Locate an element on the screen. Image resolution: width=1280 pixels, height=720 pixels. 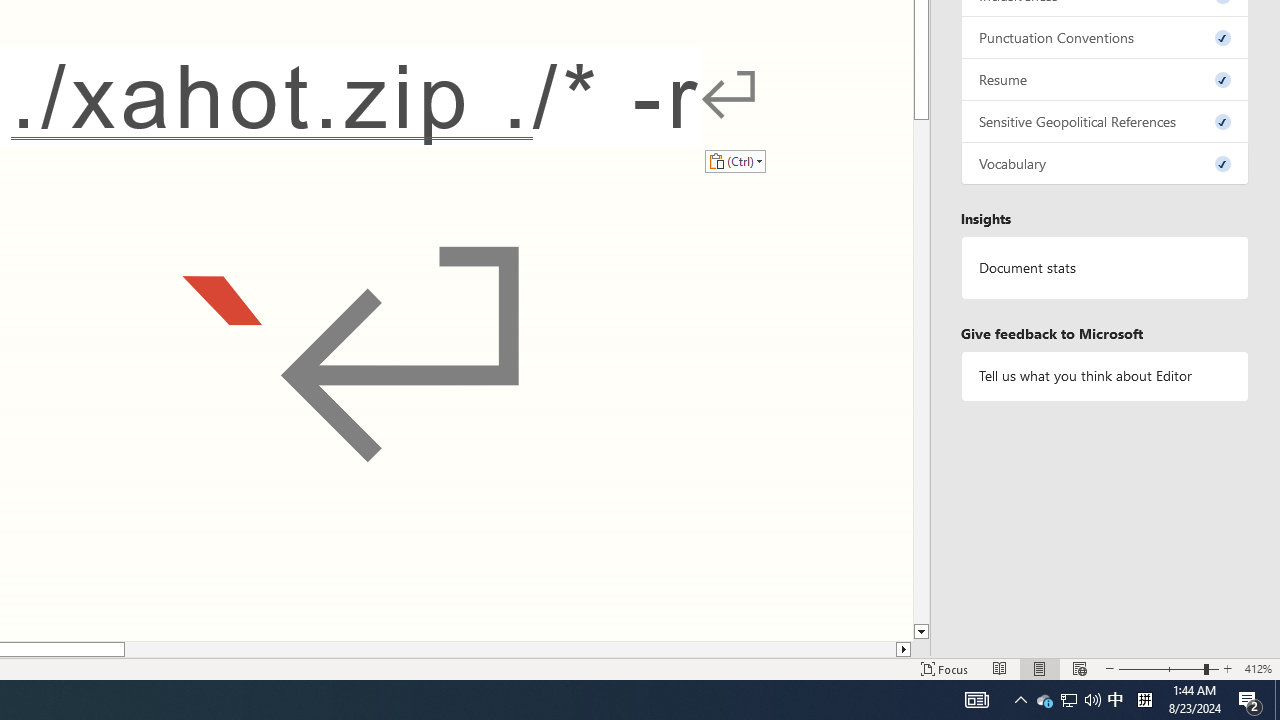
Document statistics is located at coordinates (1105, 267).